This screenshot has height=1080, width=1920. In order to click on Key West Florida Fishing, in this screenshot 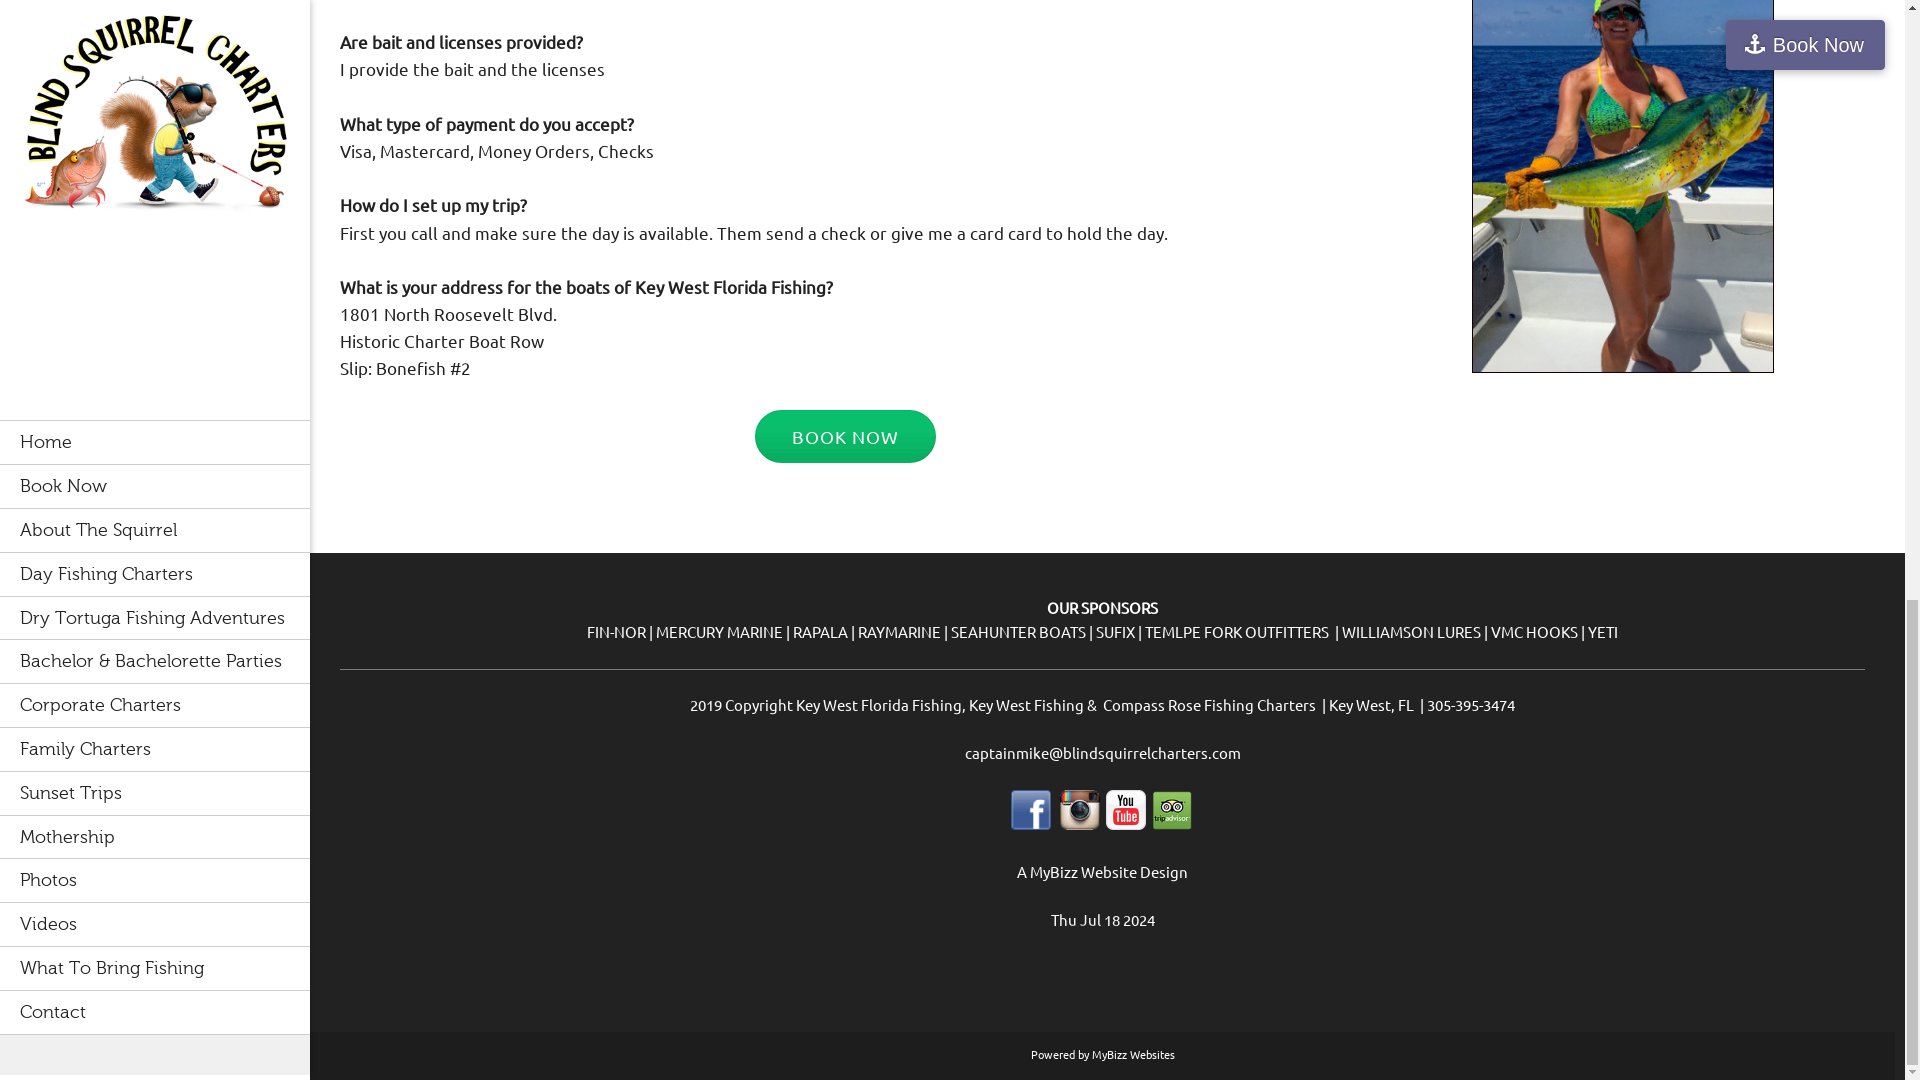, I will do `click(882, 704)`.